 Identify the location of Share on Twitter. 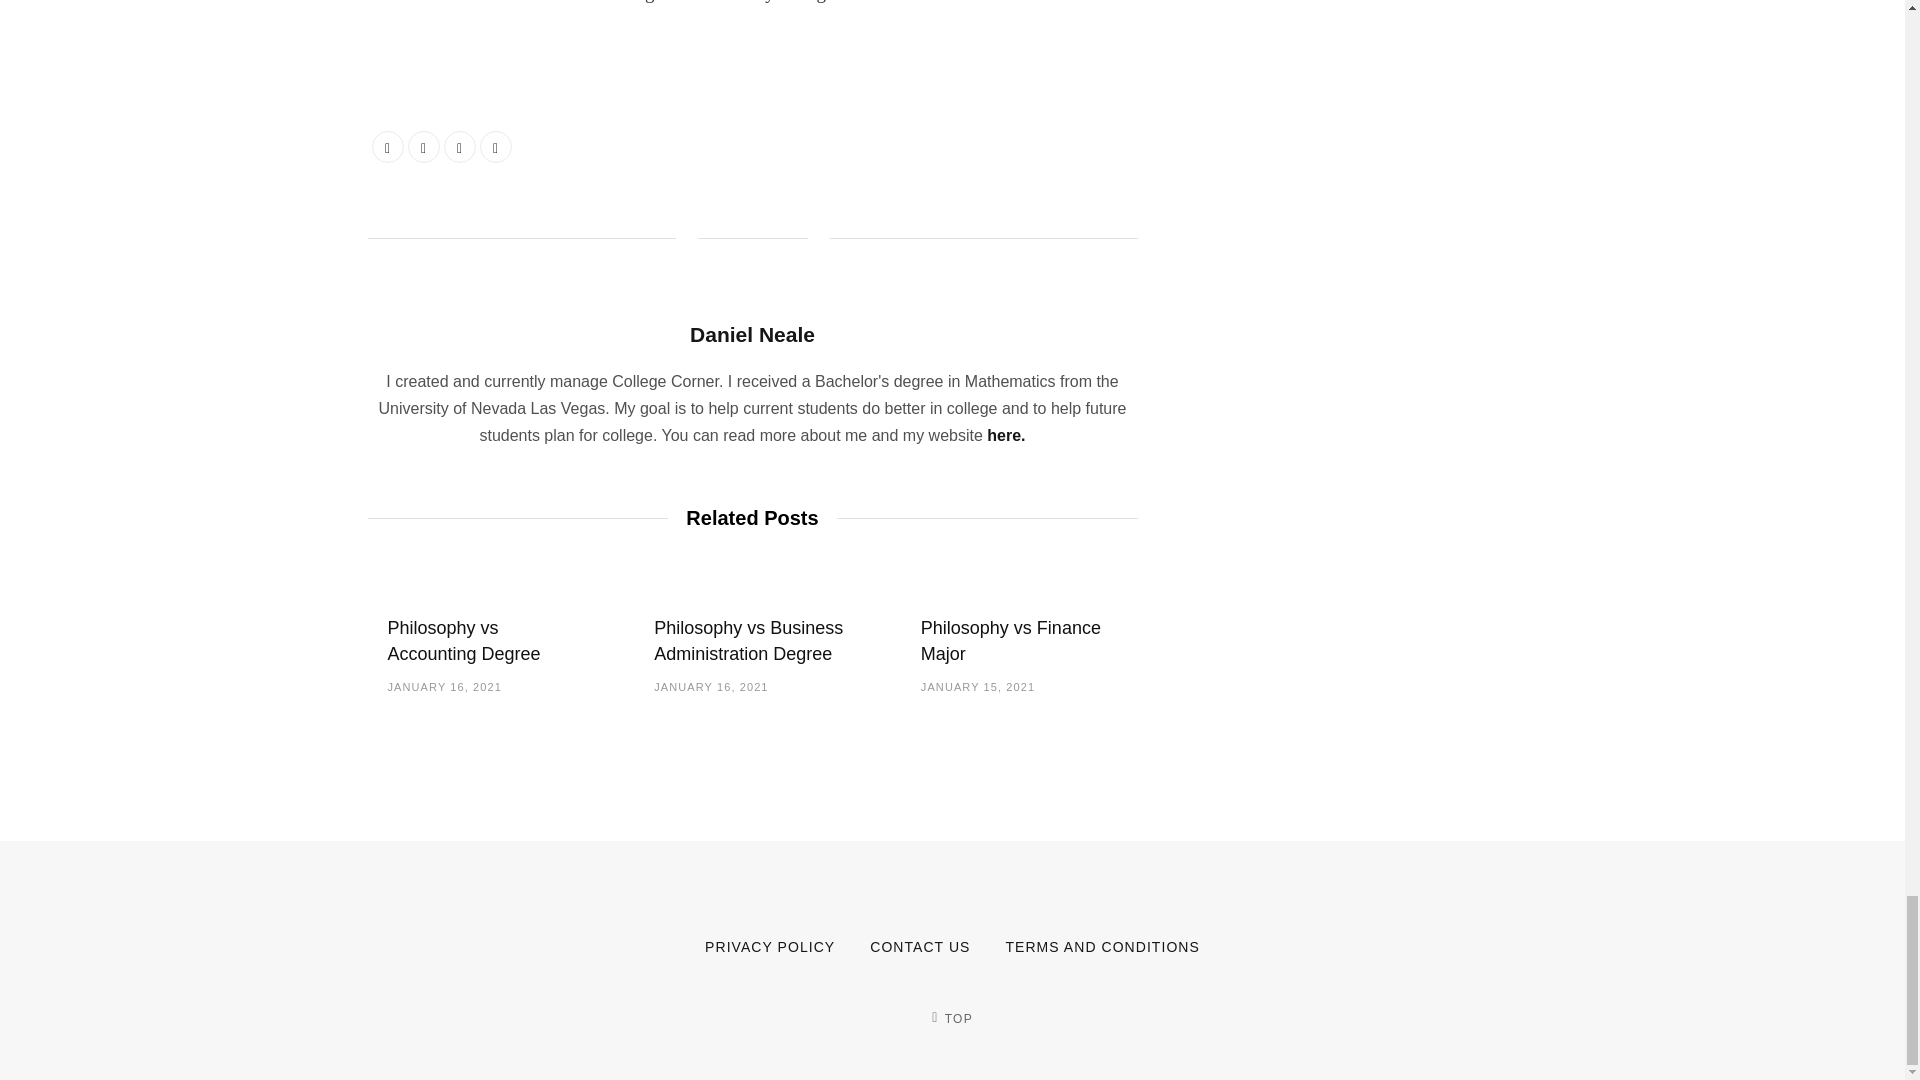
(423, 146).